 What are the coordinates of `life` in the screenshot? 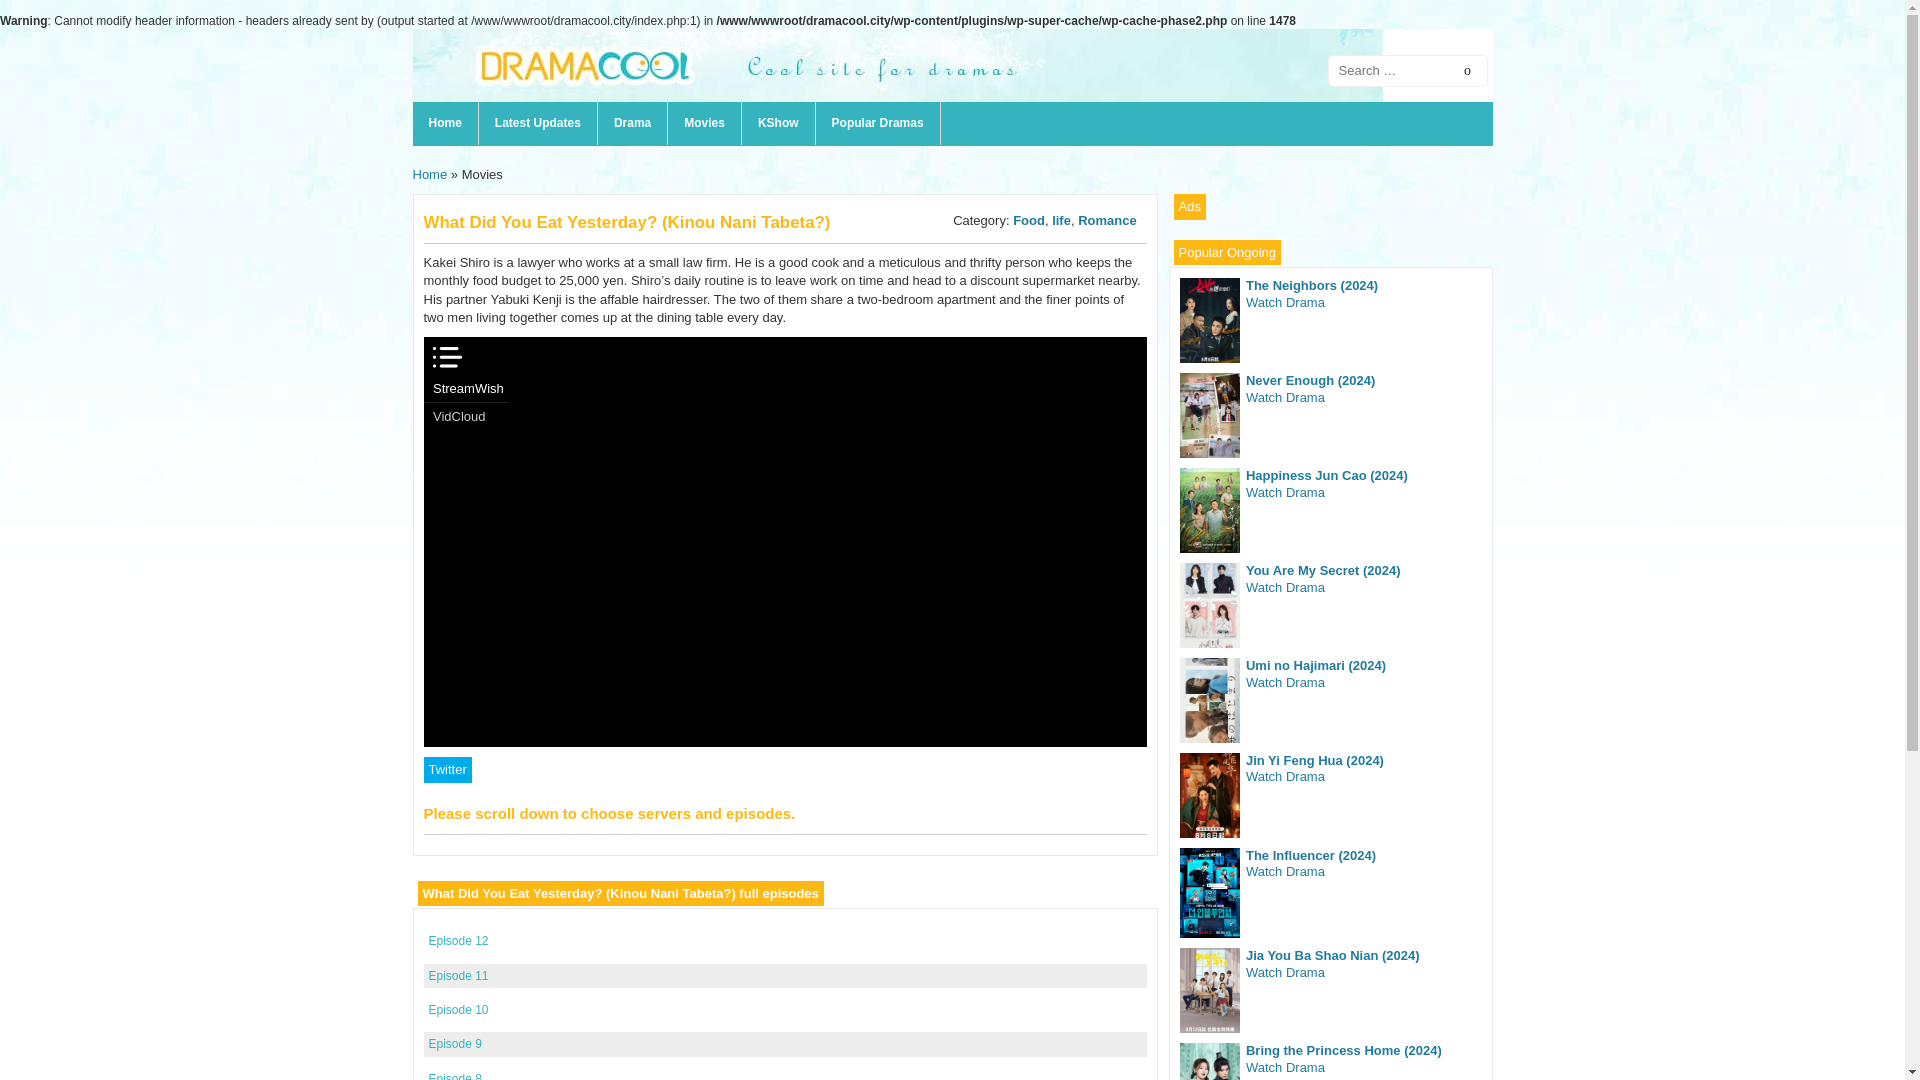 It's located at (1062, 220).